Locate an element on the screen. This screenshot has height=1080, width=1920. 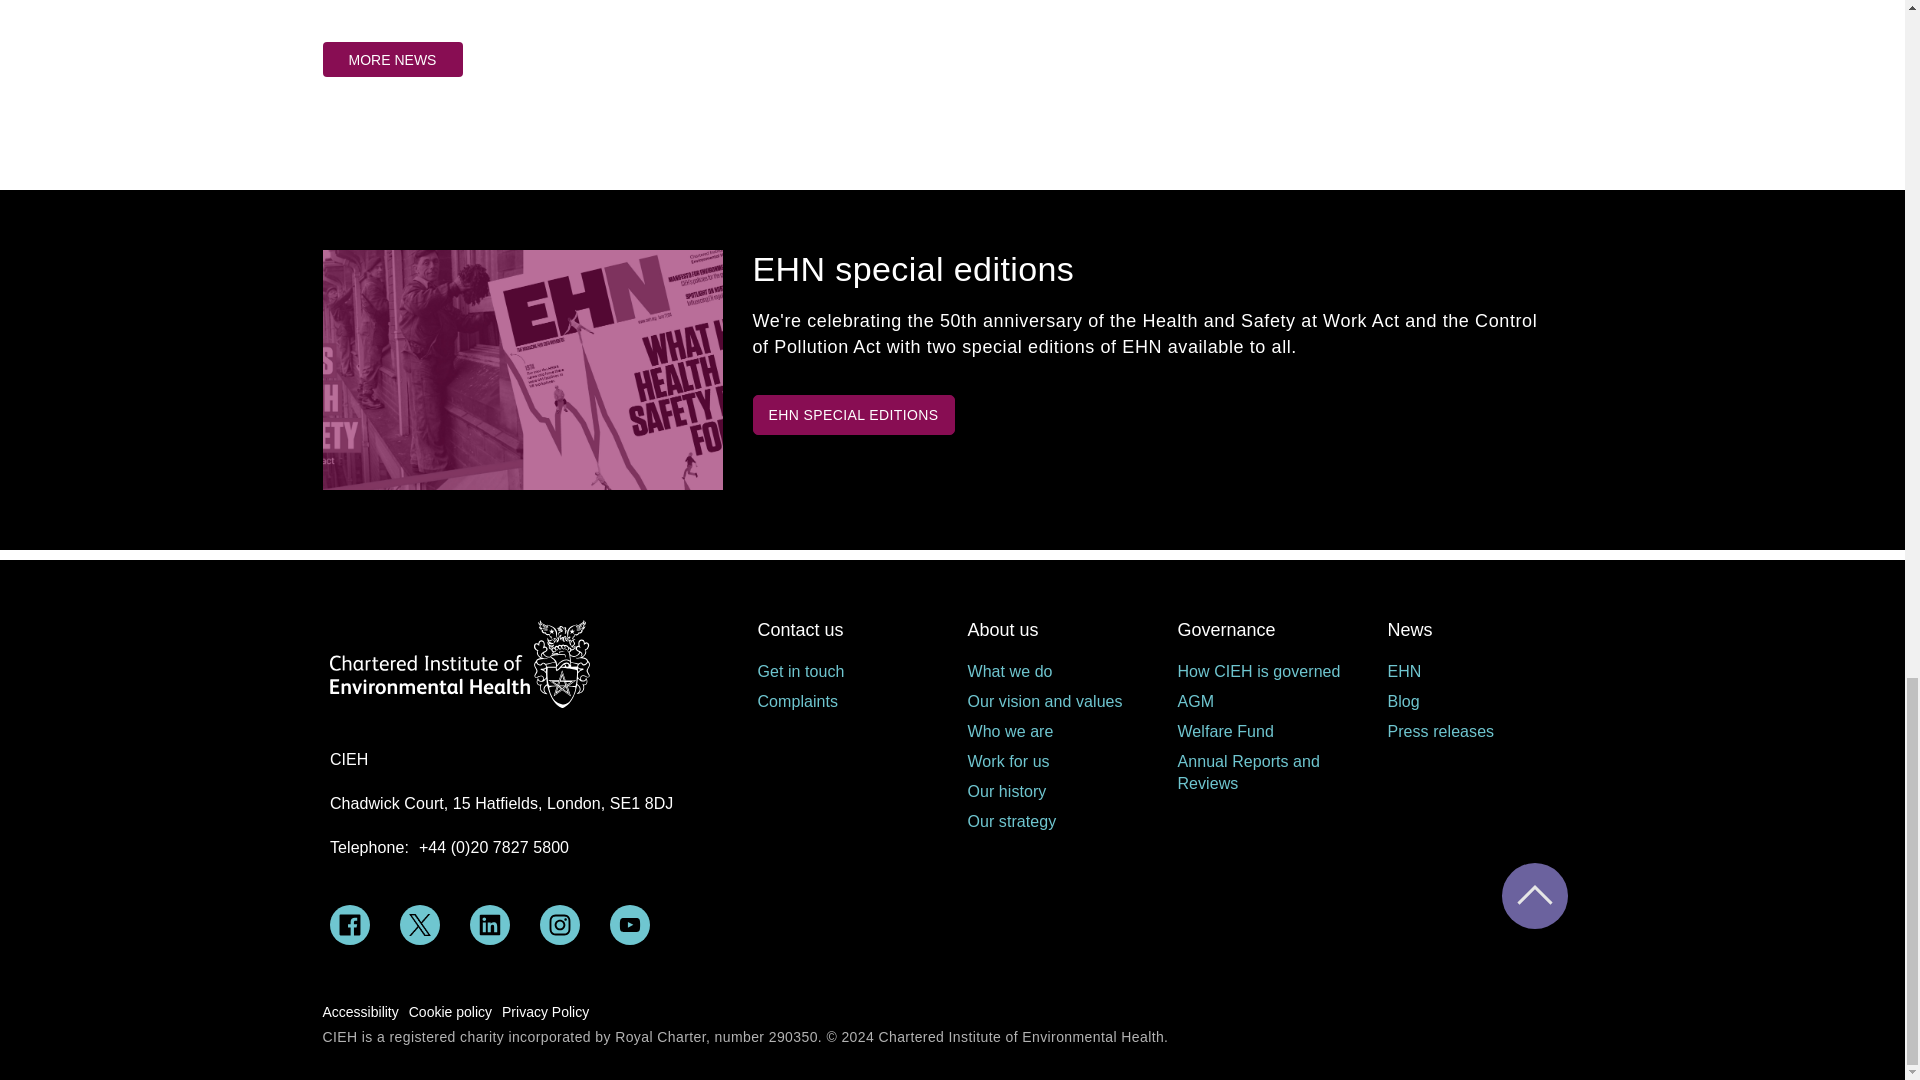
Instagram is located at coordinates (559, 925).